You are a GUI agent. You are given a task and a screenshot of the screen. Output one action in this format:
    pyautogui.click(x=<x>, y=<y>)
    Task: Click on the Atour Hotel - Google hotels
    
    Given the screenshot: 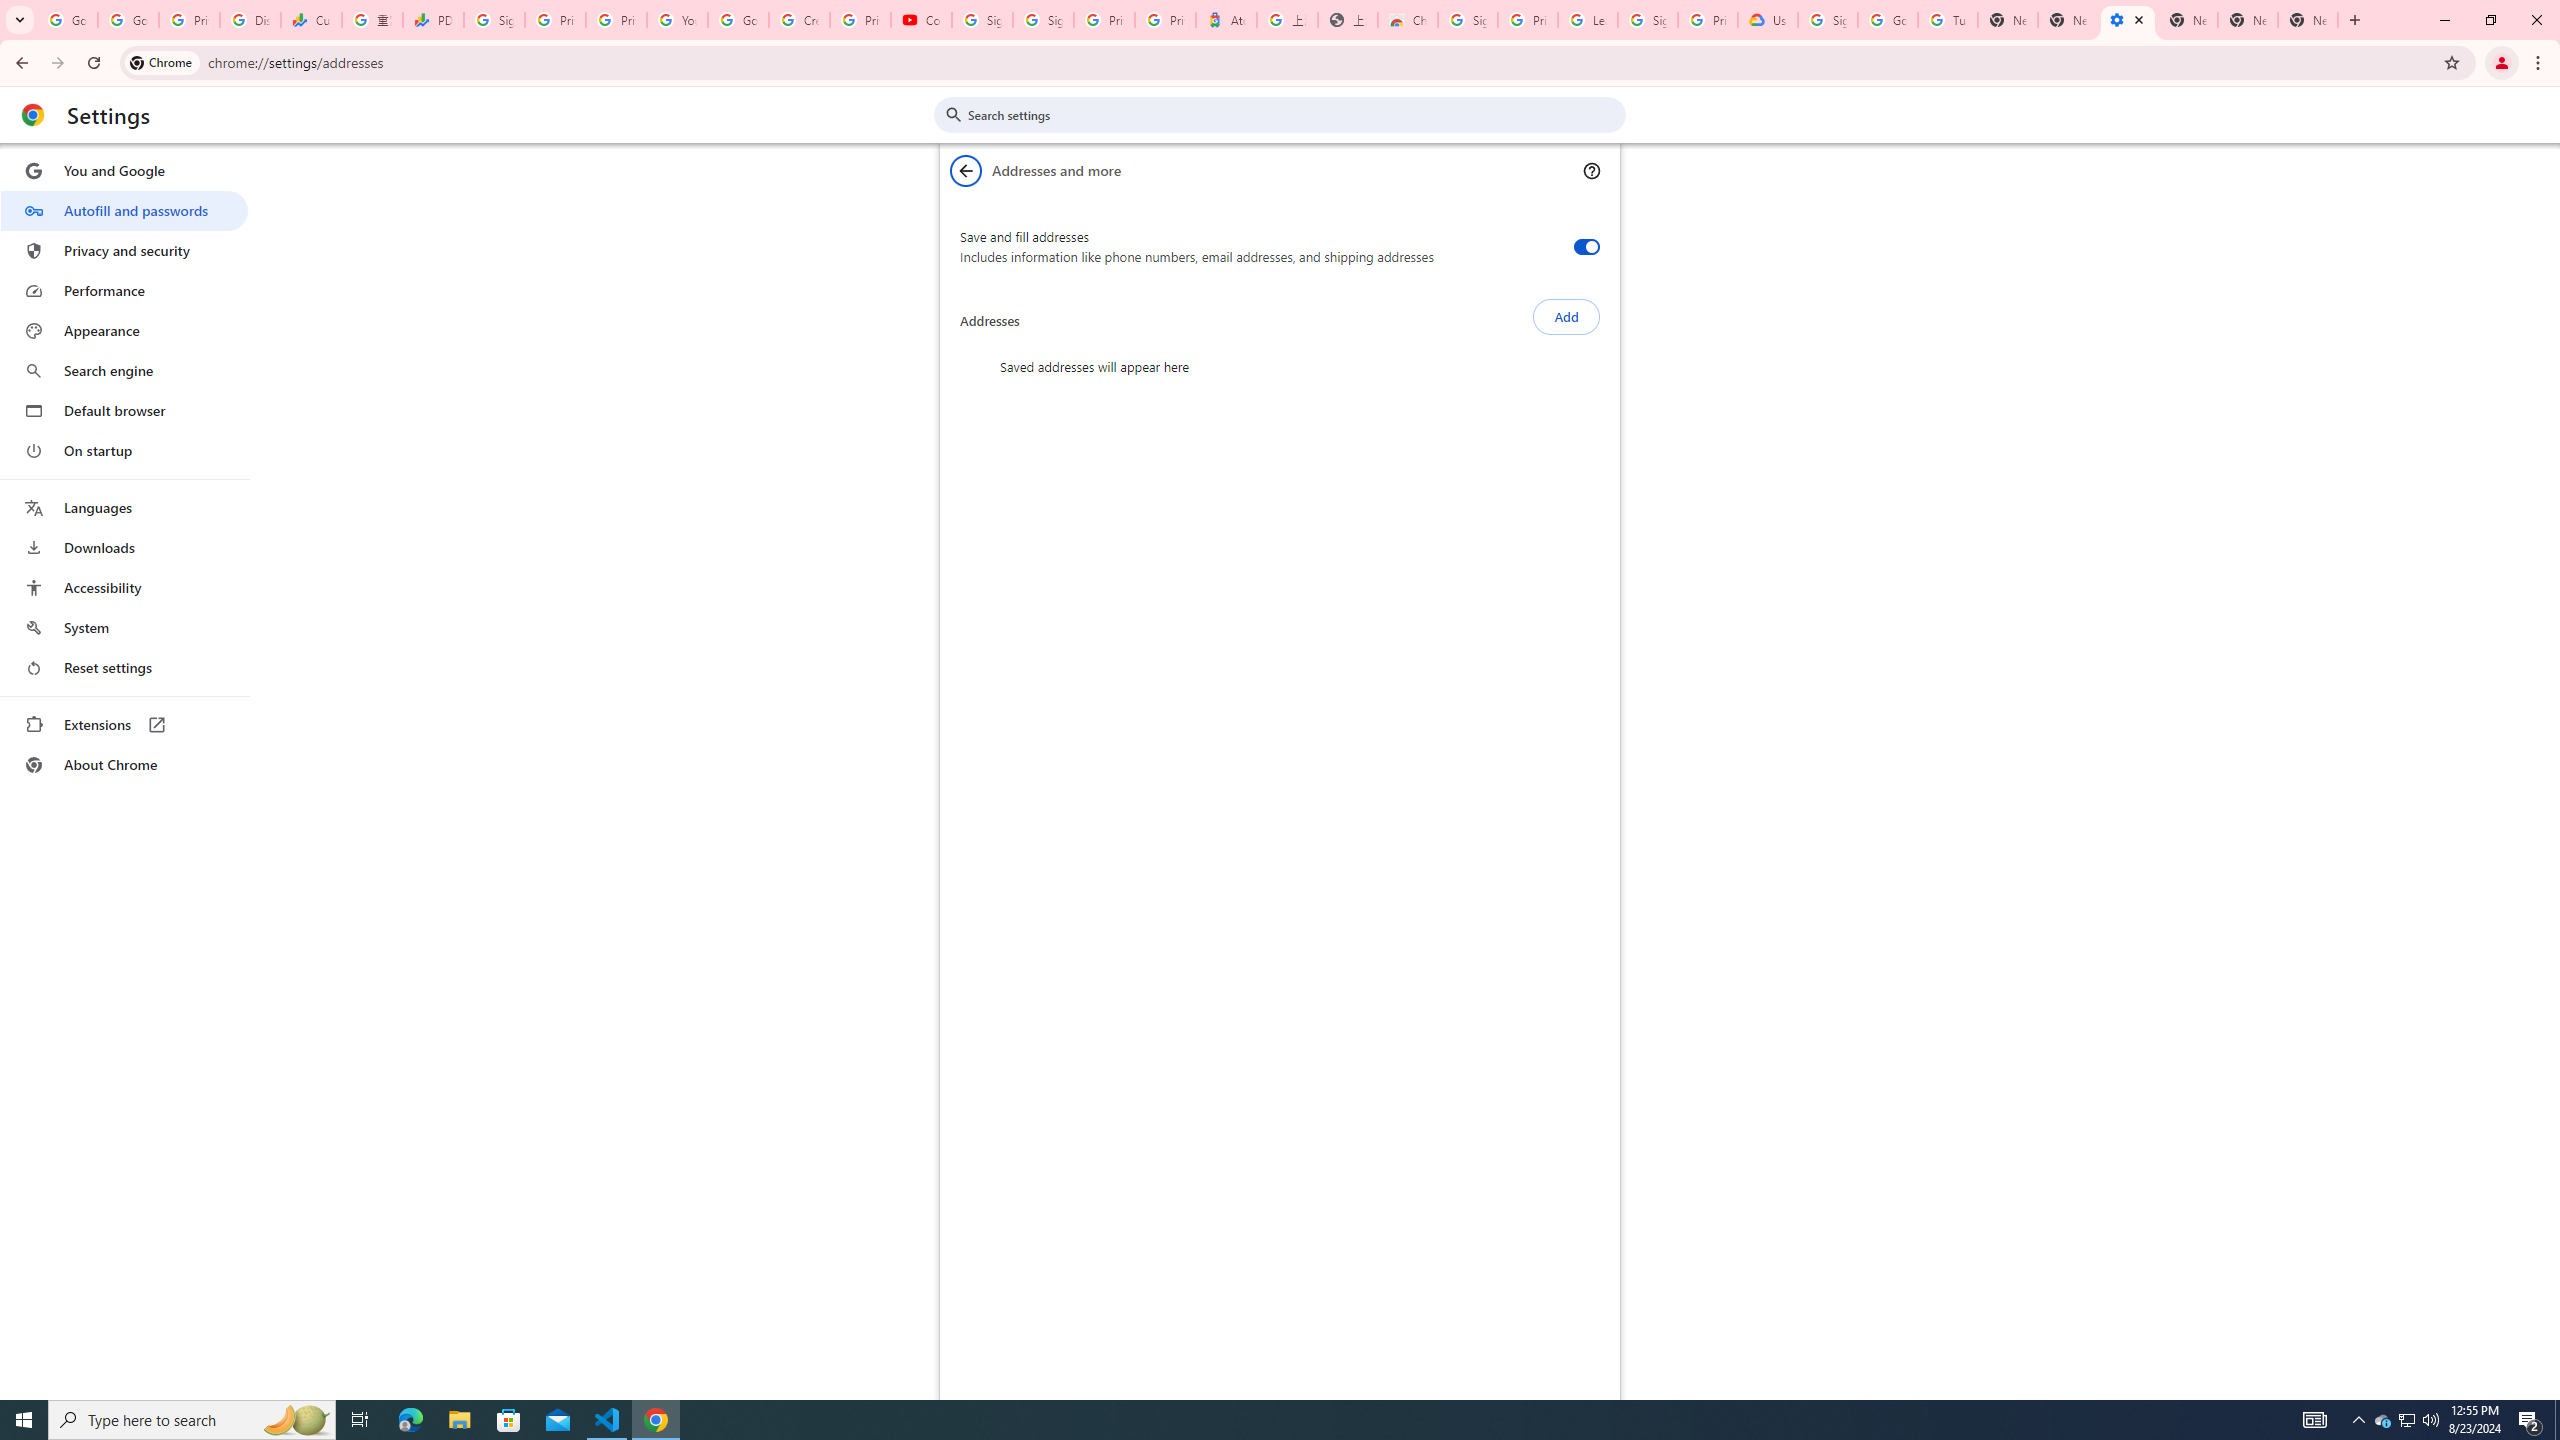 What is the action you would take?
    pyautogui.click(x=1227, y=20)
    